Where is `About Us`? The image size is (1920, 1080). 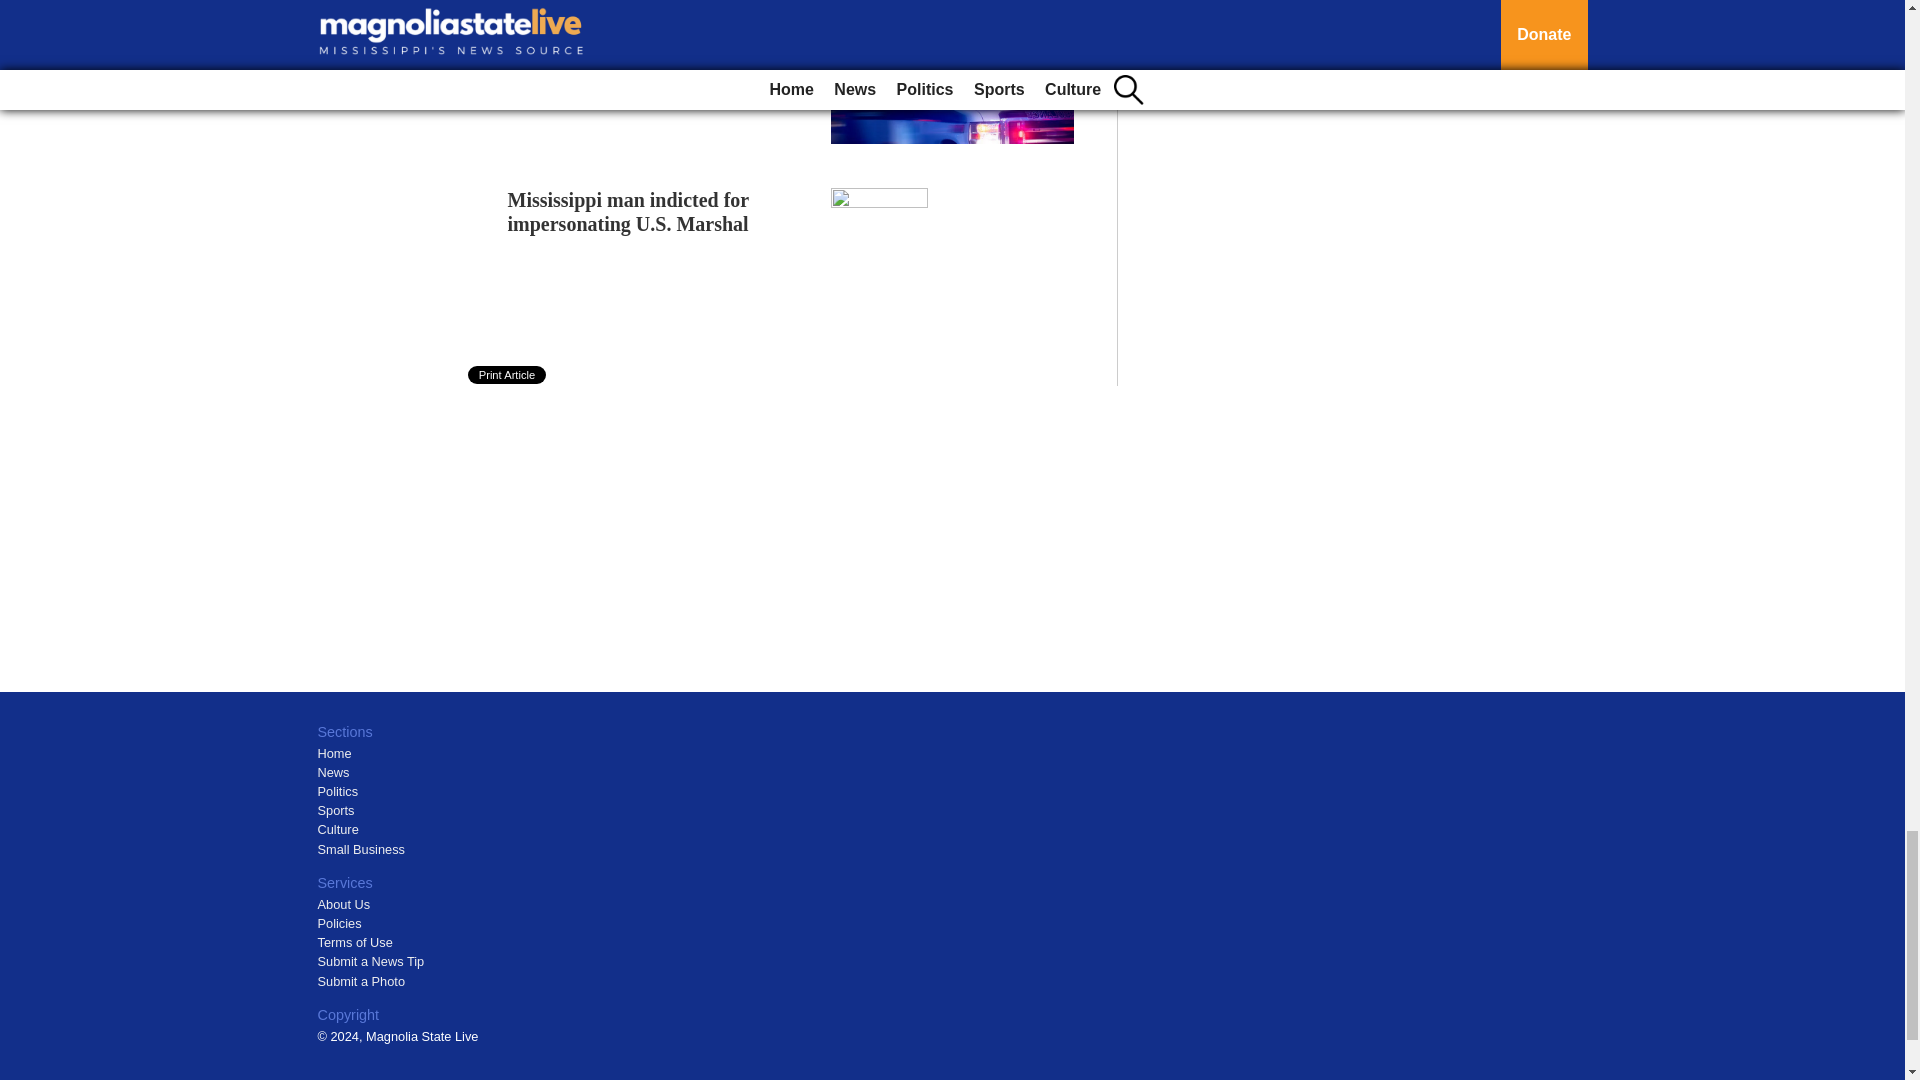
About Us is located at coordinates (344, 904).